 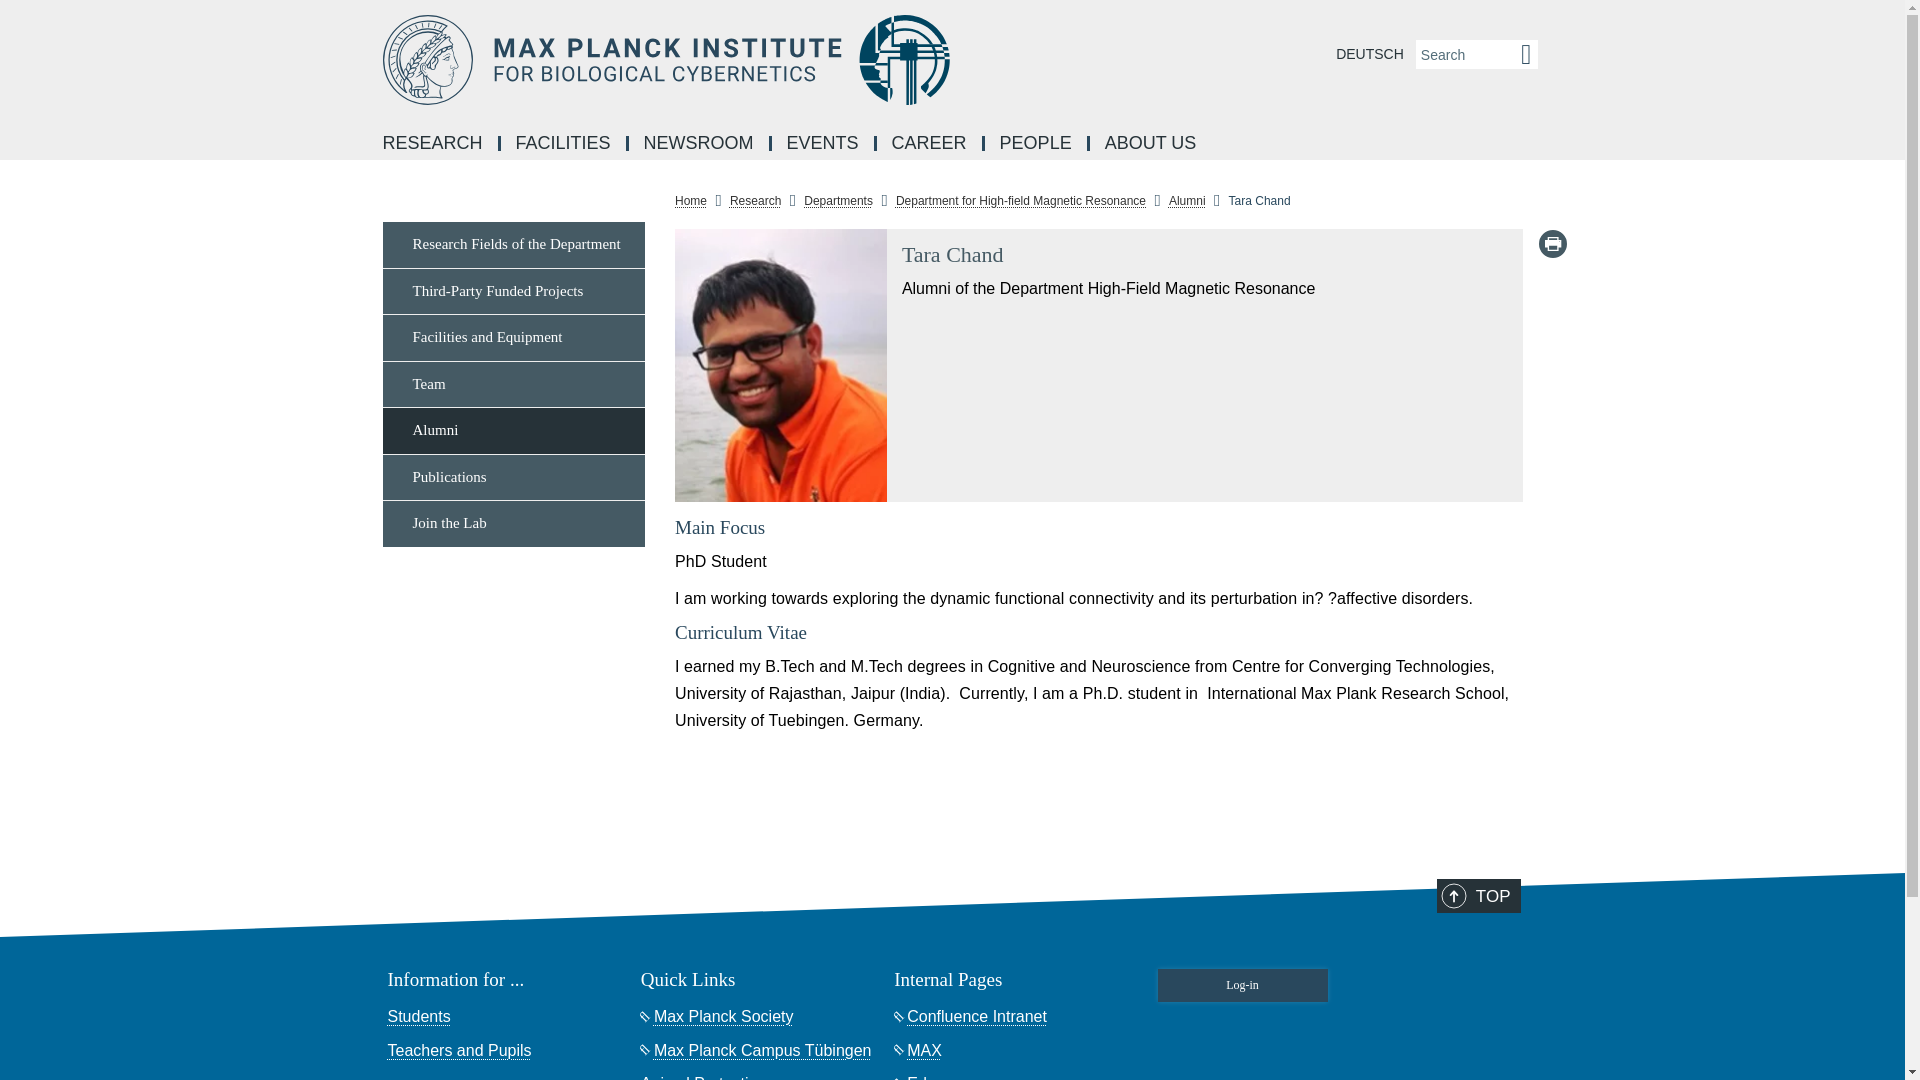 I want to click on RESEARCH, so click(x=434, y=144).